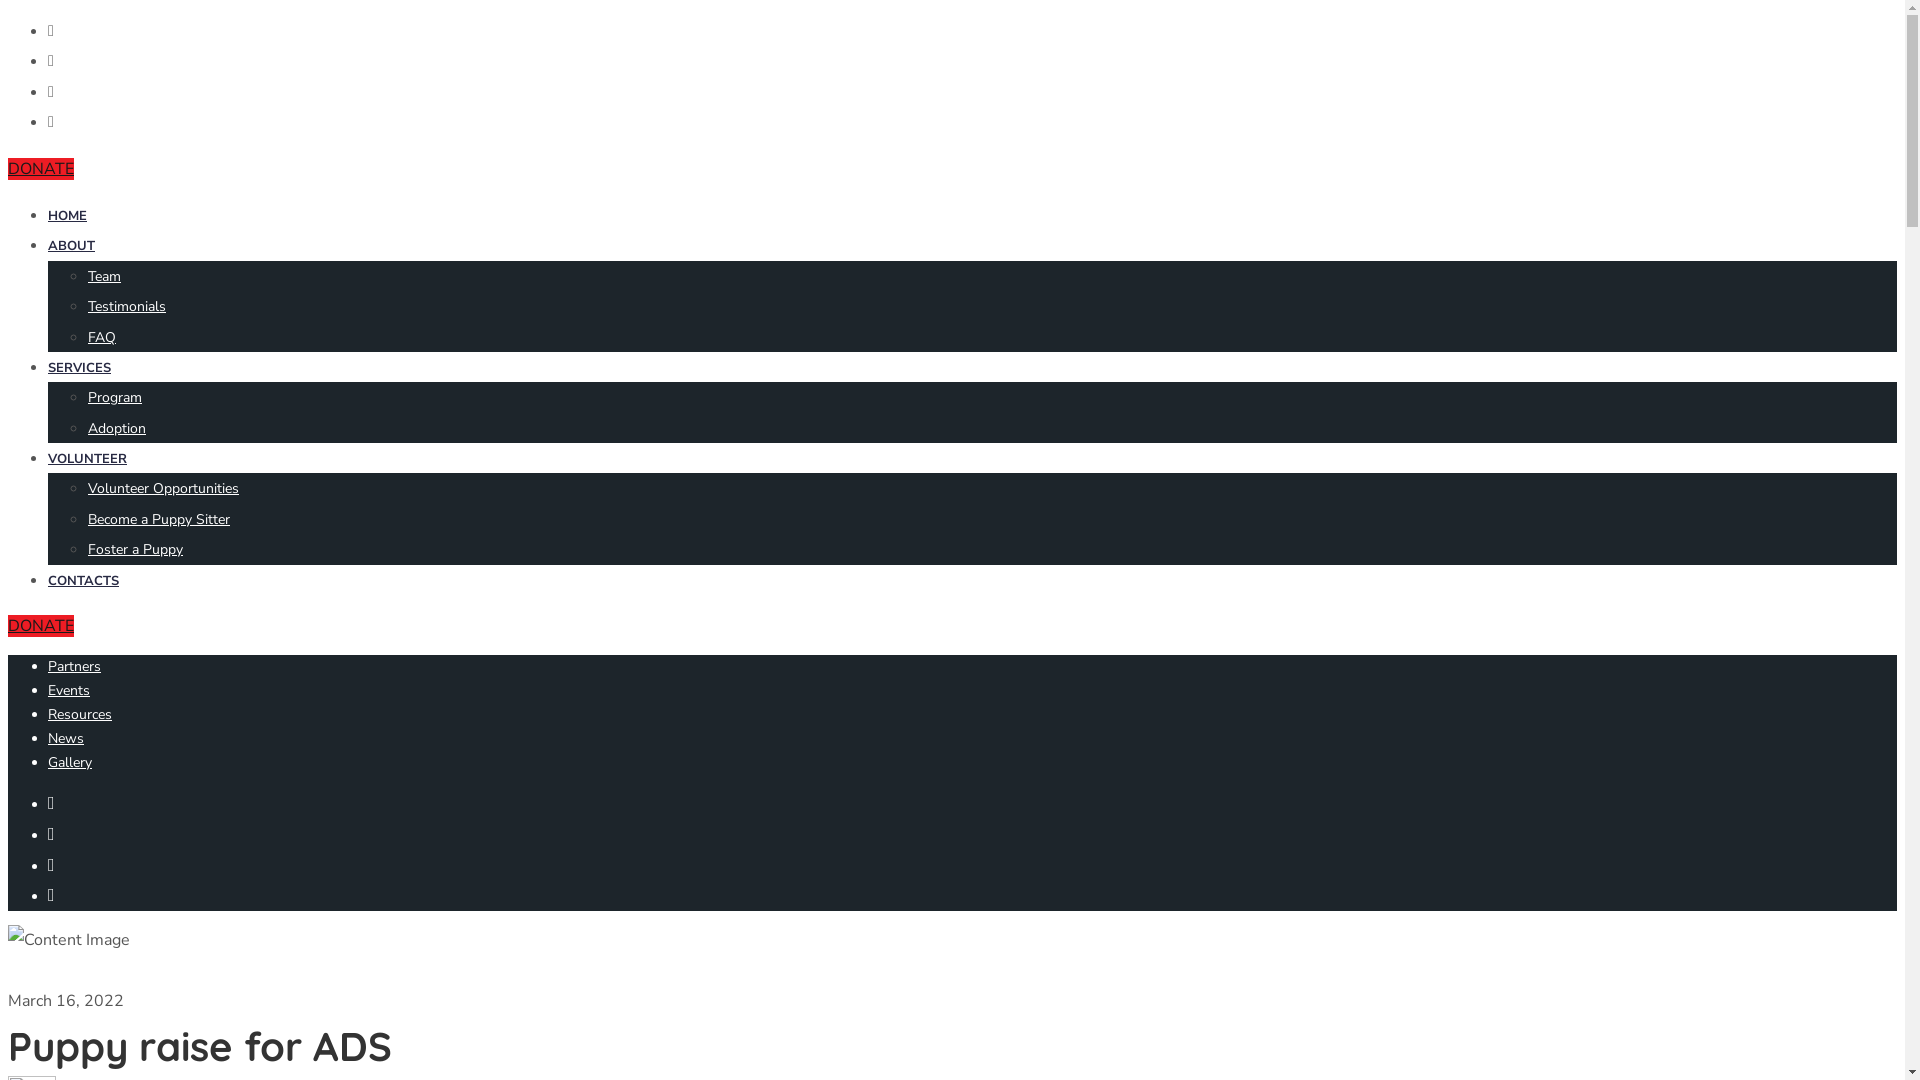 Image resolution: width=1920 pixels, height=1080 pixels. What do you see at coordinates (80, 368) in the screenshot?
I see `SERVICES` at bounding box center [80, 368].